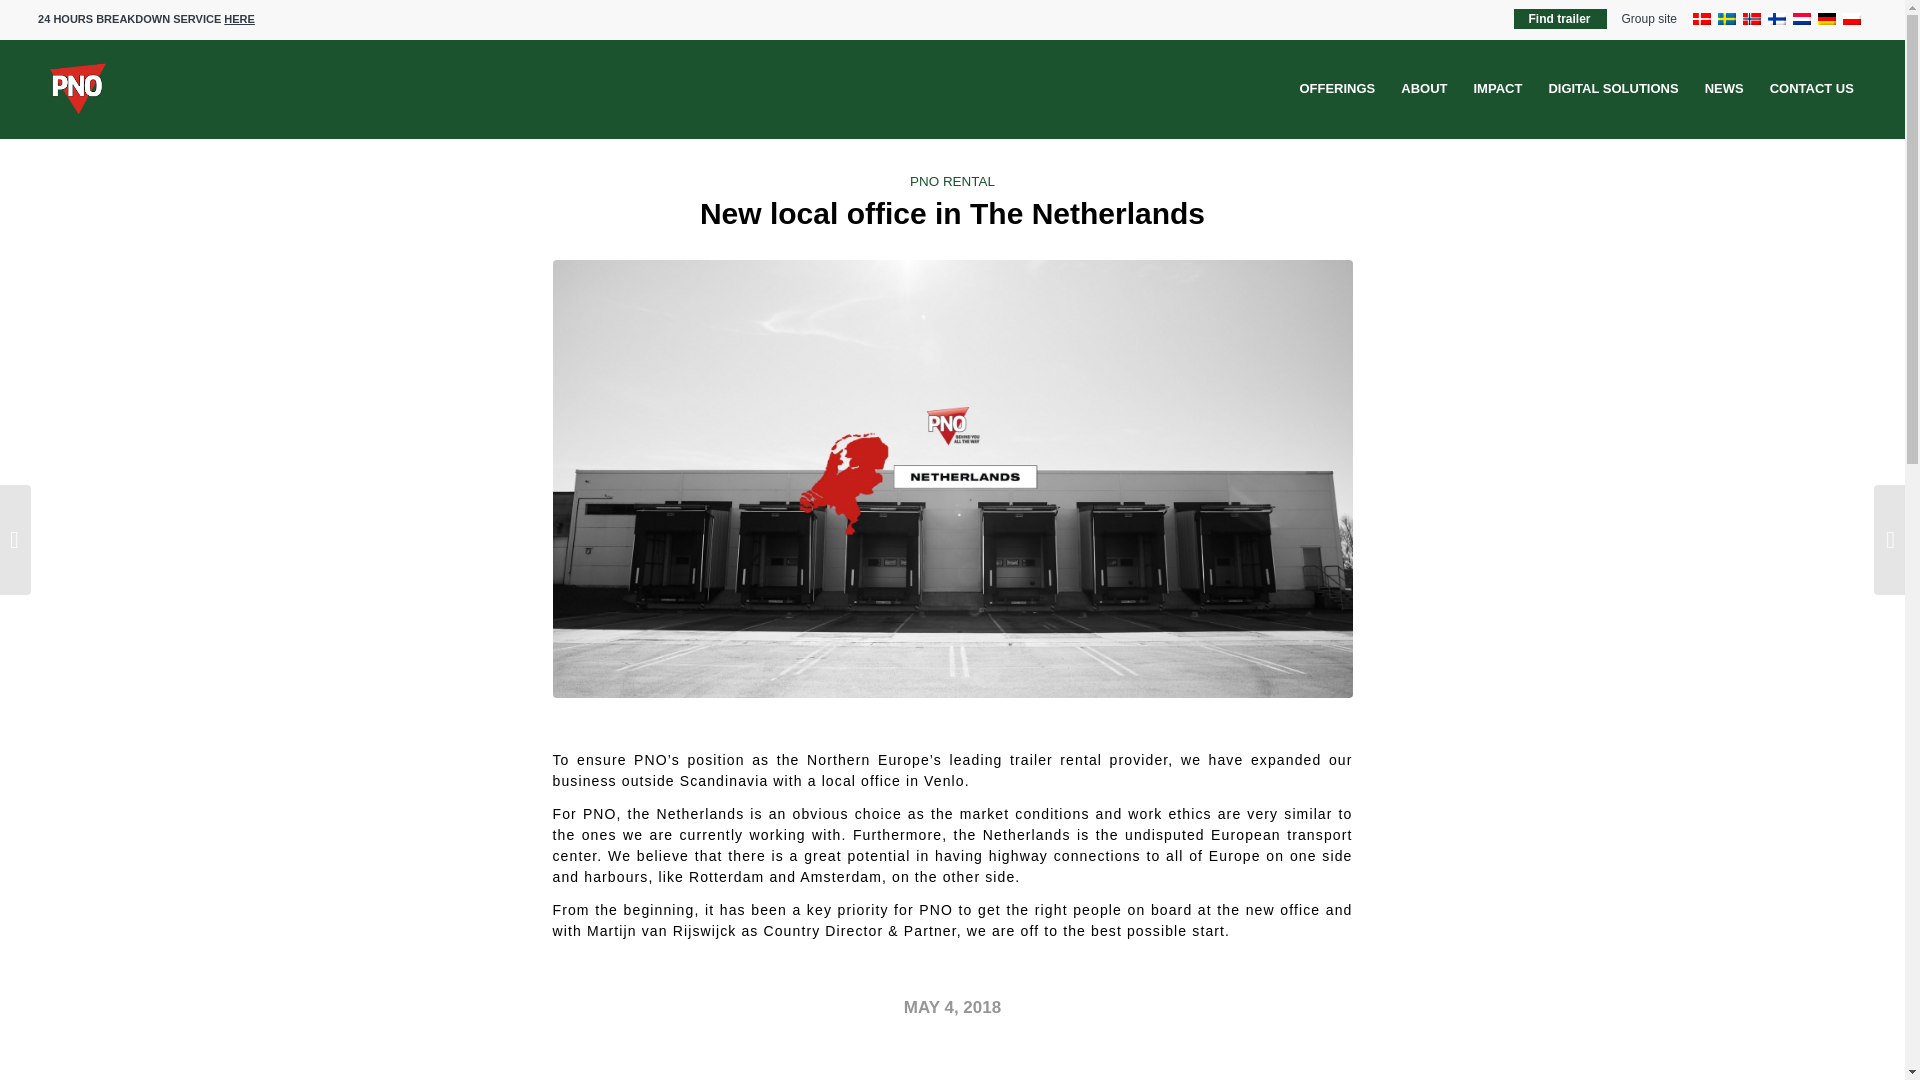 The image size is (1920, 1080). What do you see at coordinates (1852, 18) in the screenshot?
I see `polski` at bounding box center [1852, 18].